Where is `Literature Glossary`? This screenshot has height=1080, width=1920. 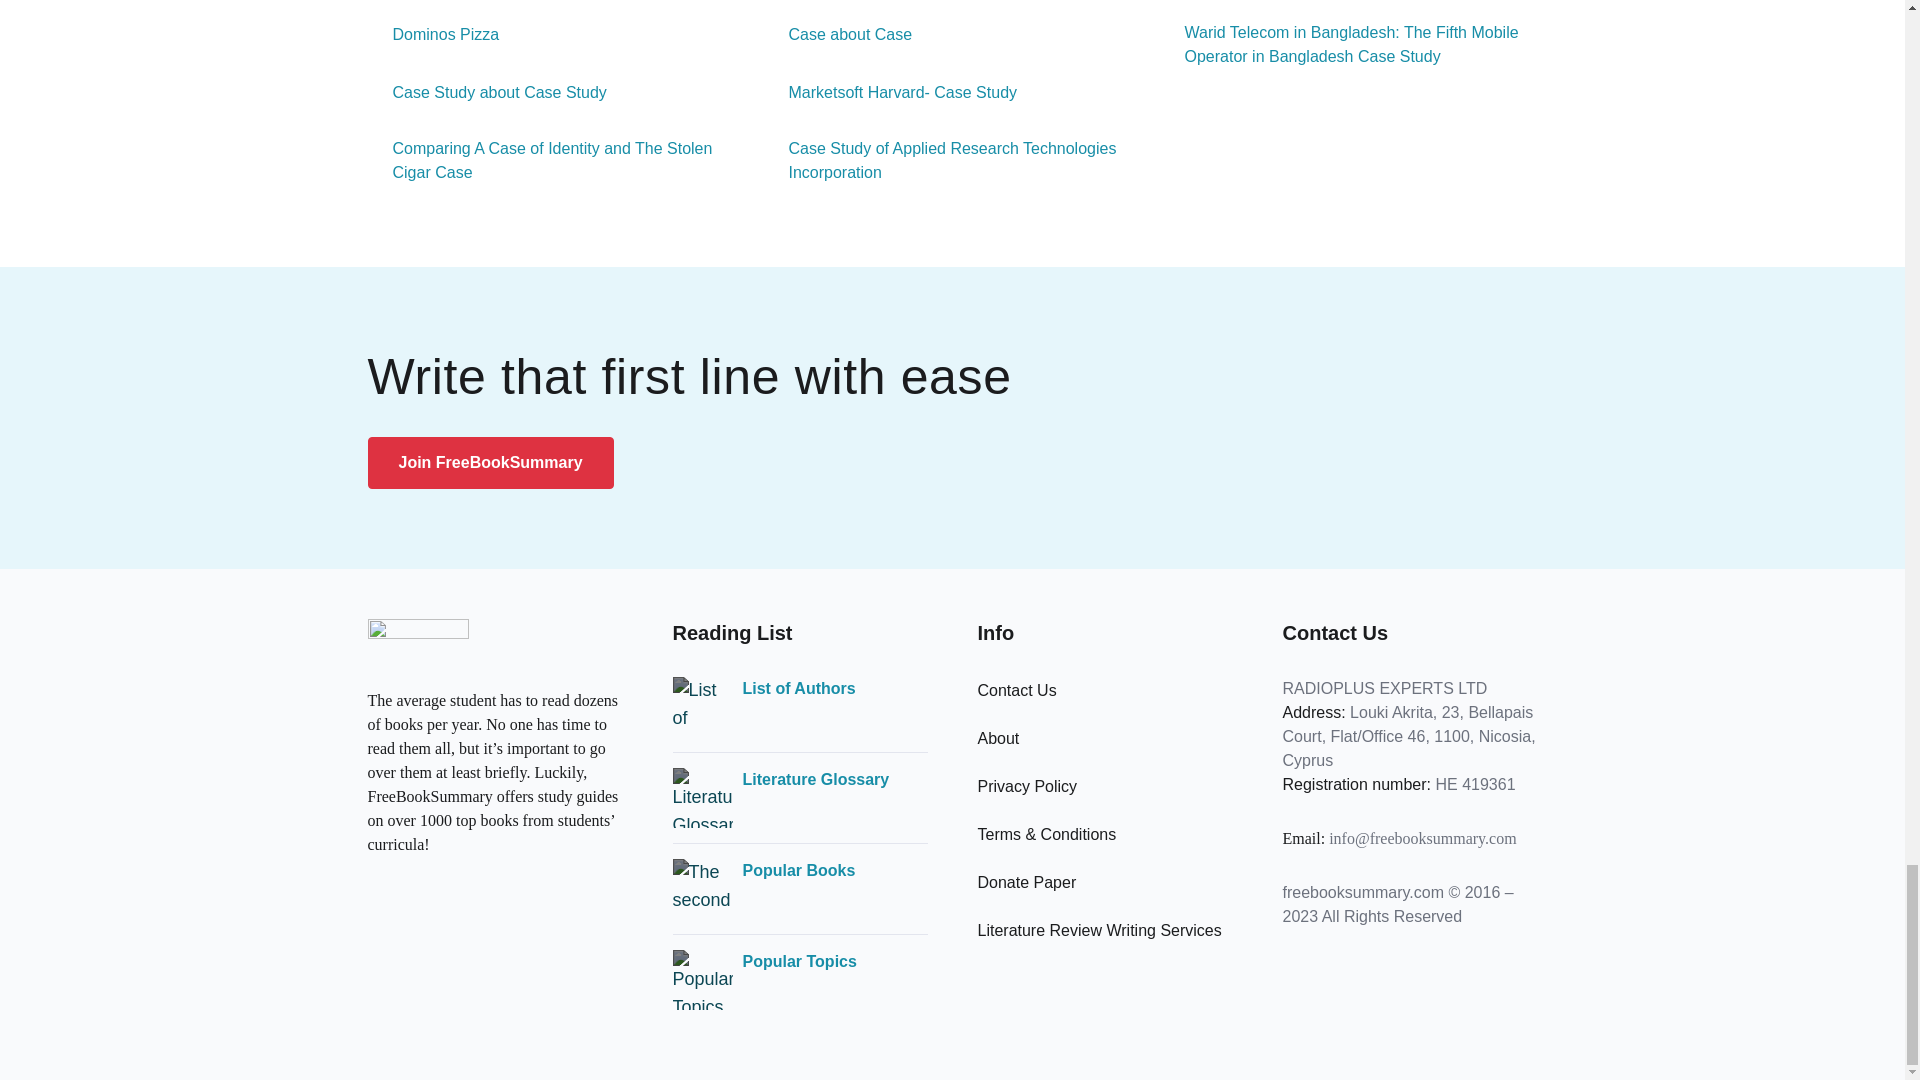
Literature Glossary is located at coordinates (814, 779).